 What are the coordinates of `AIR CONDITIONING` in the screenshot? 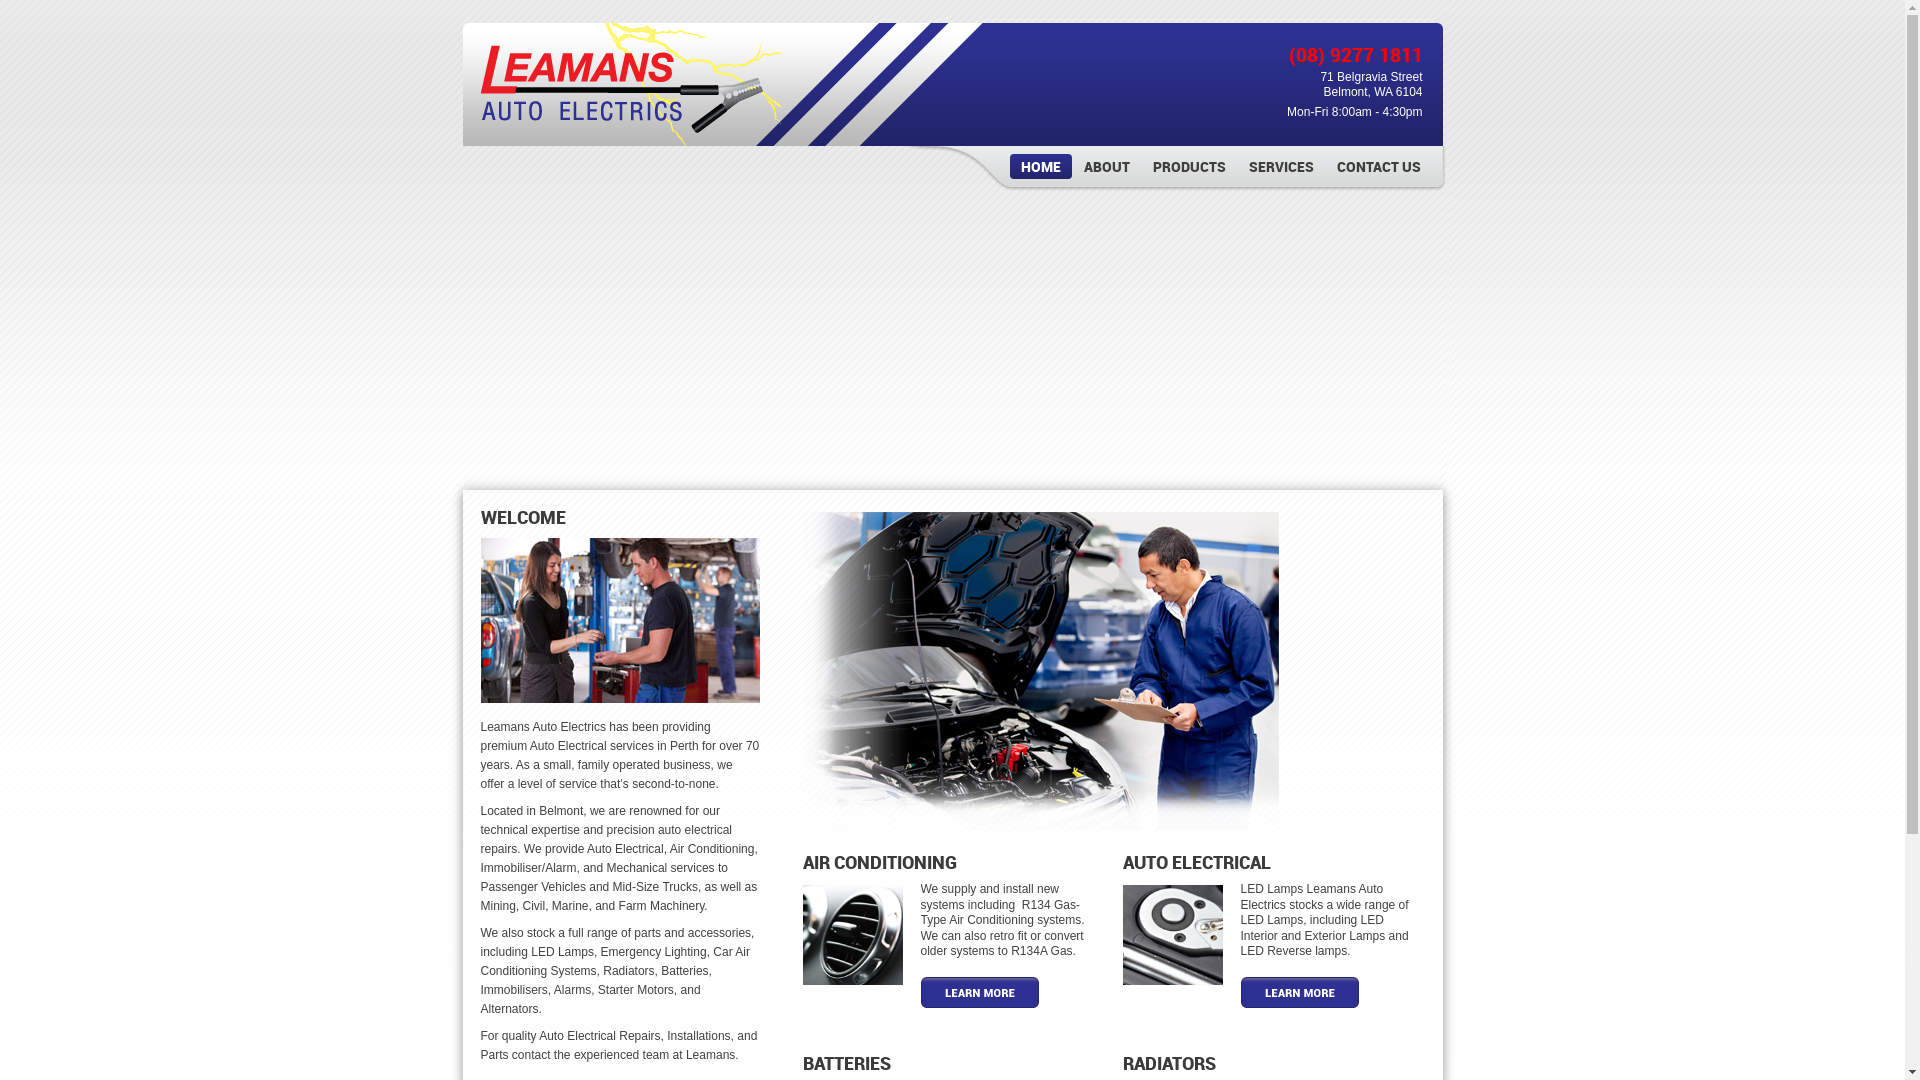 It's located at (879, 864).